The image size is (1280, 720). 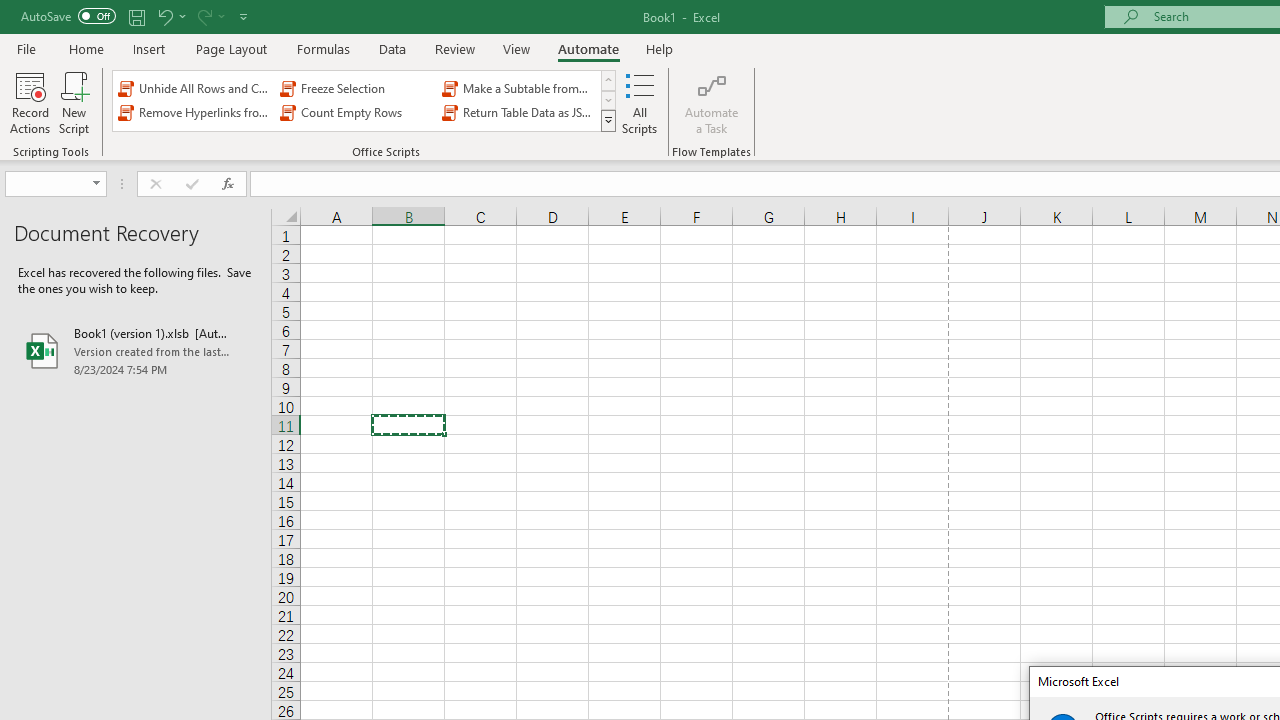 What do you see at coordinates (365, 100) in the screenshot?
I see `AutomationID: OfficeScriptsGallery` at bounding box center [365, 100].